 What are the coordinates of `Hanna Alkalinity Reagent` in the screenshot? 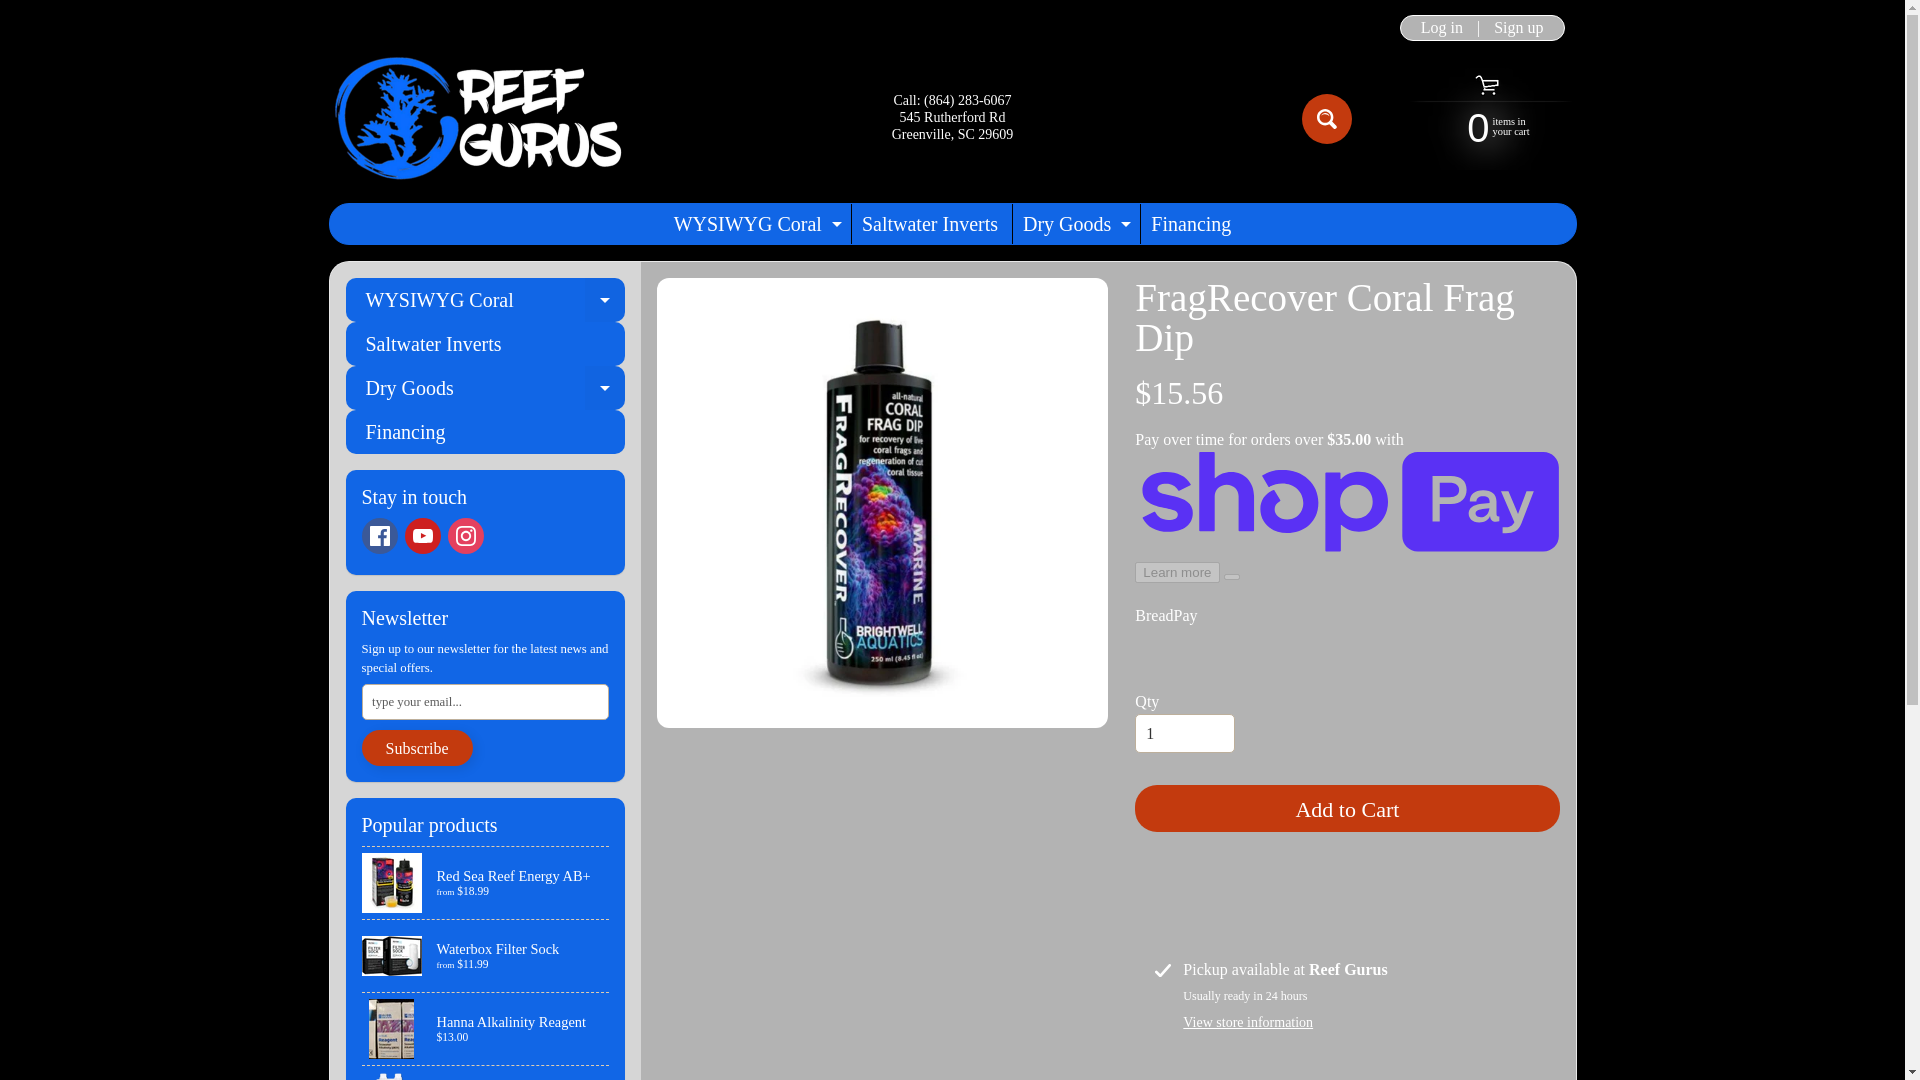 It's located at (1442, 28).